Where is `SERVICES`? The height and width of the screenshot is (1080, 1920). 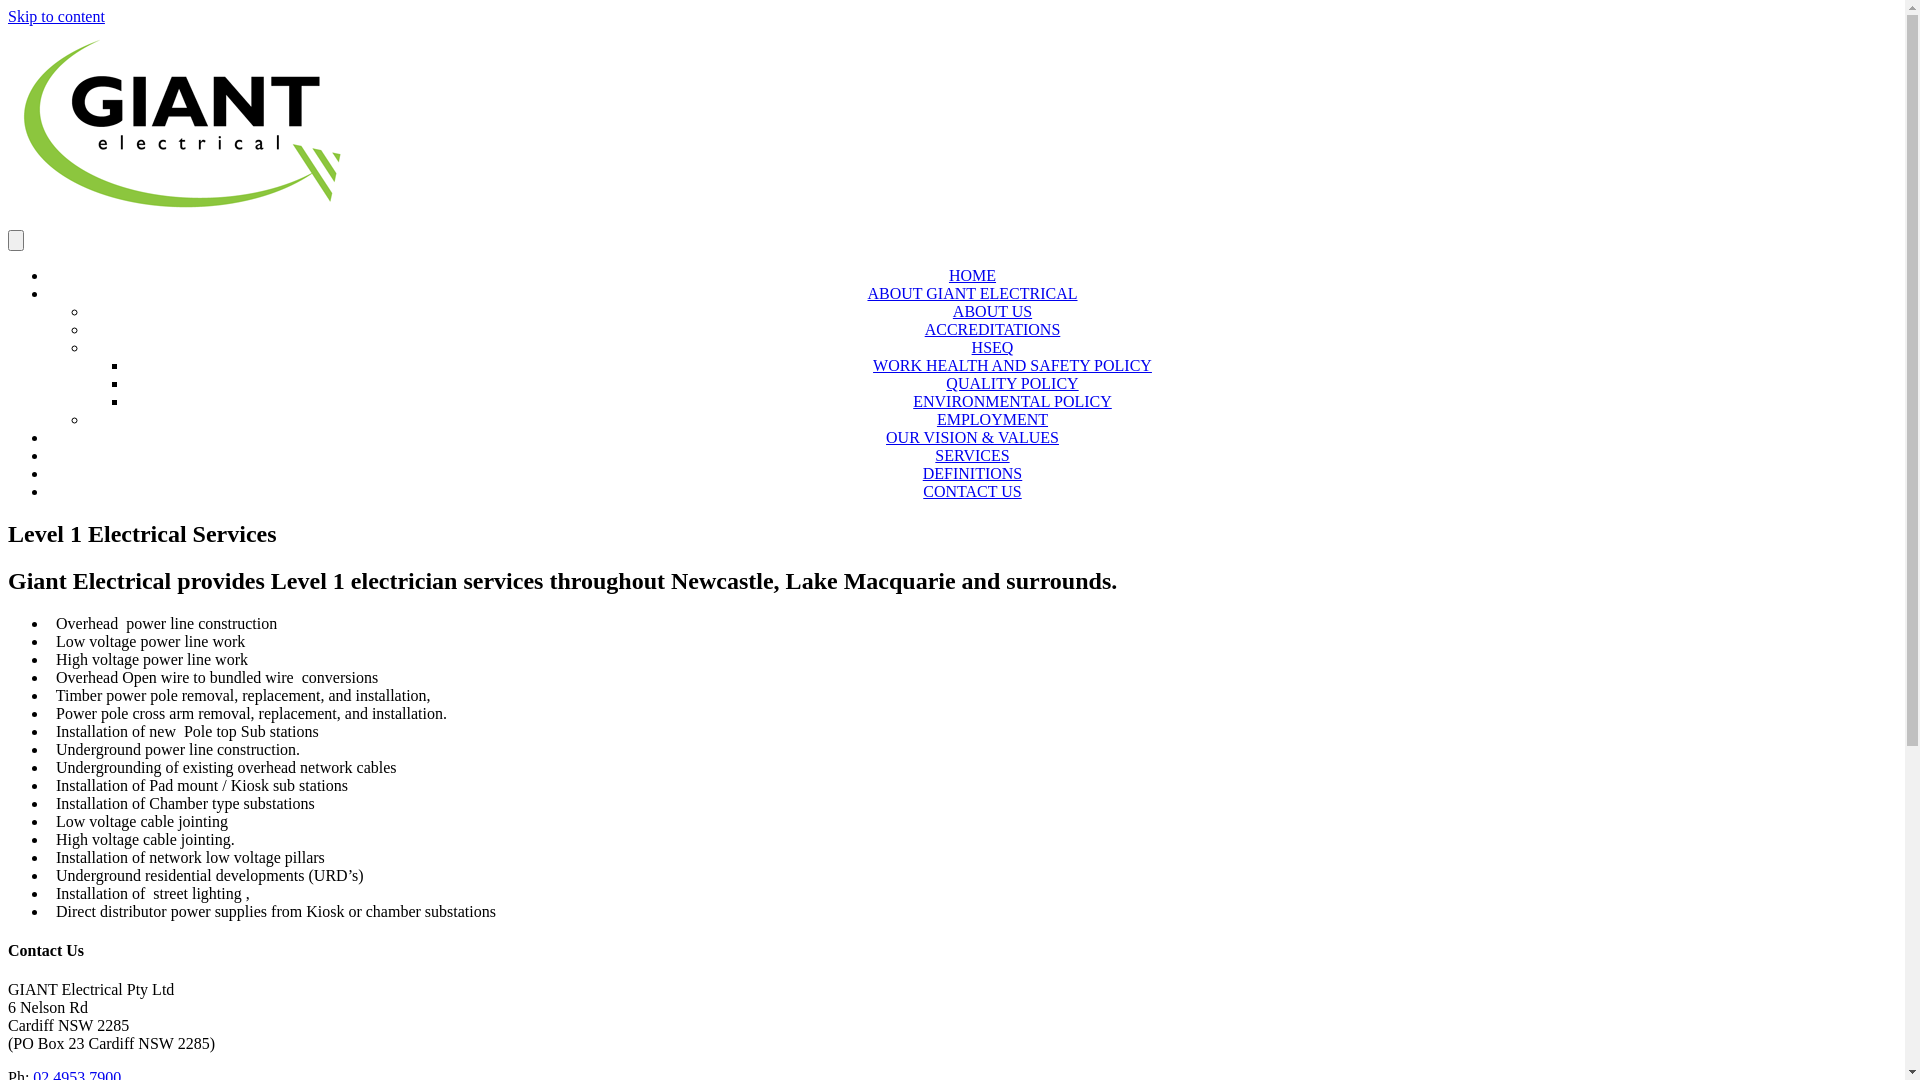
SERVICES is located at coordinates (972, 455).